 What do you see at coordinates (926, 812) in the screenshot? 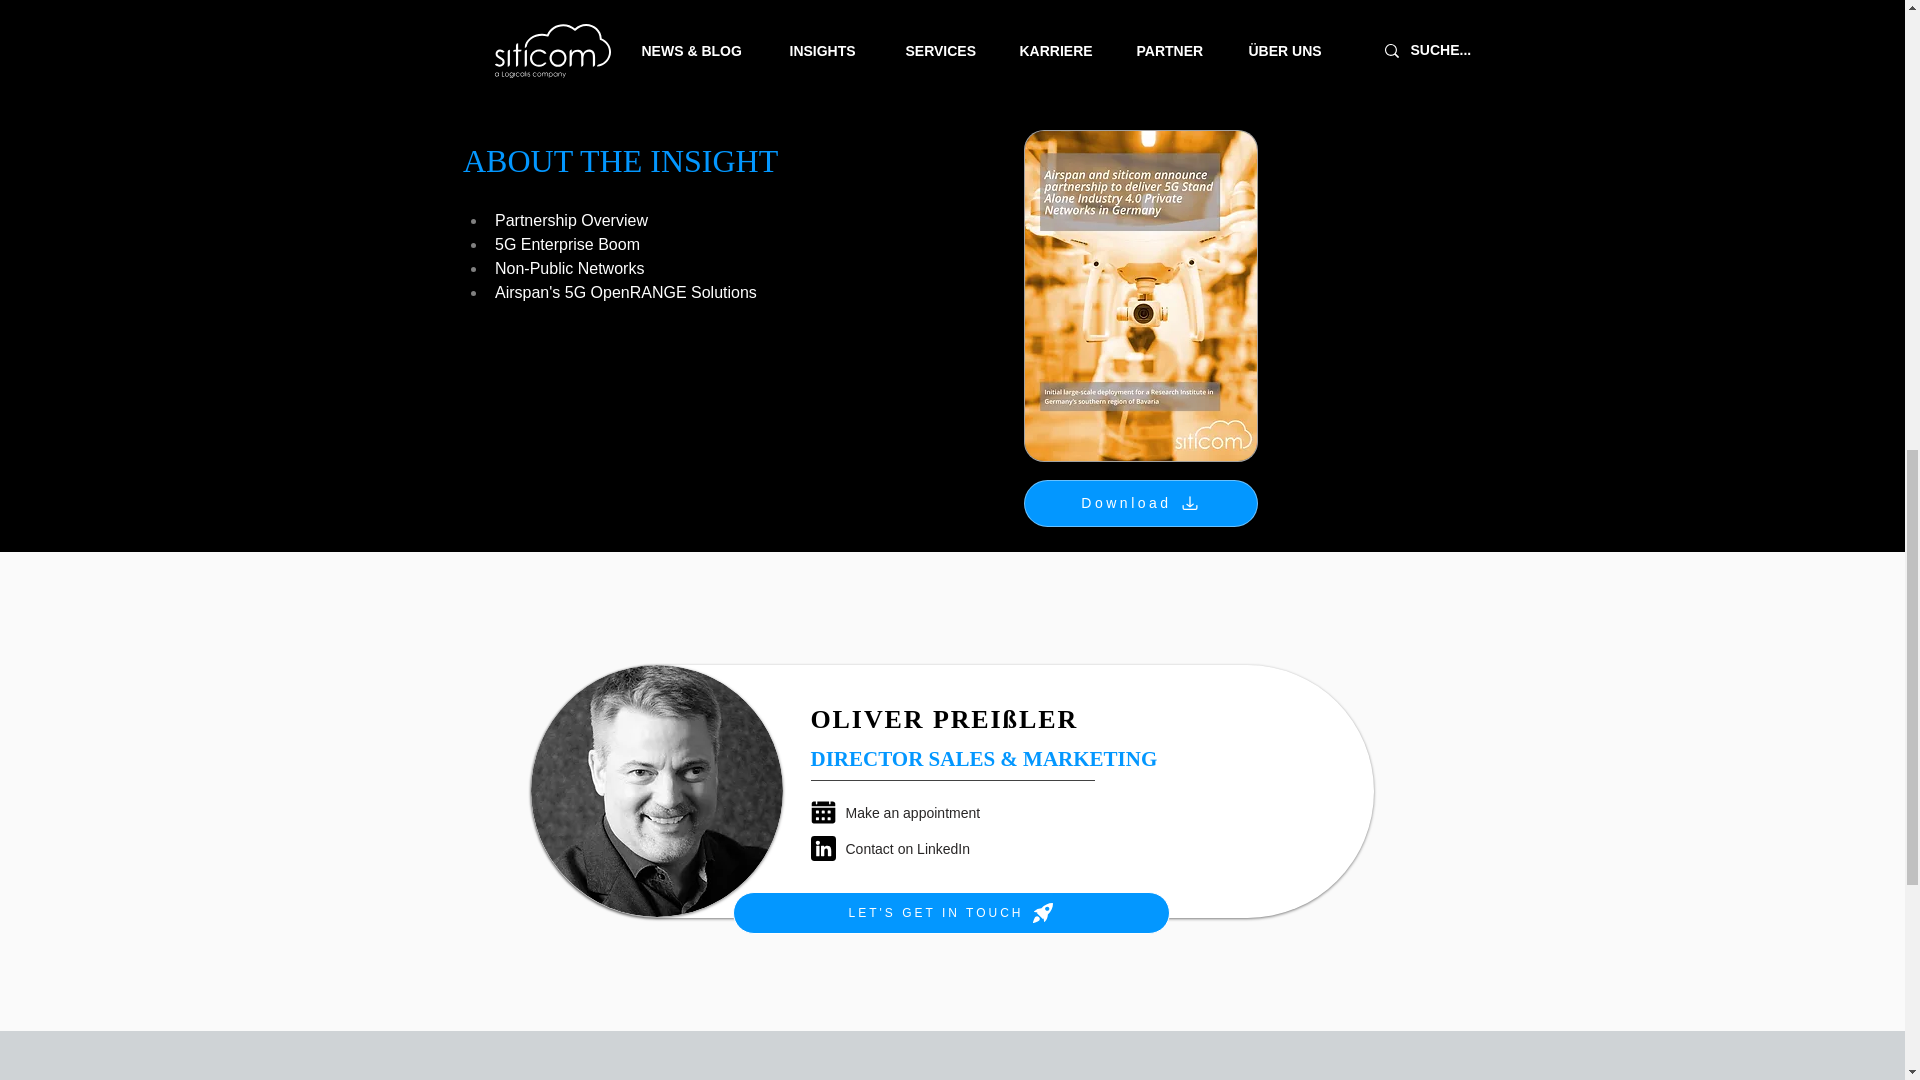
I see `Make an appointment` at bounding box center [926, 812].